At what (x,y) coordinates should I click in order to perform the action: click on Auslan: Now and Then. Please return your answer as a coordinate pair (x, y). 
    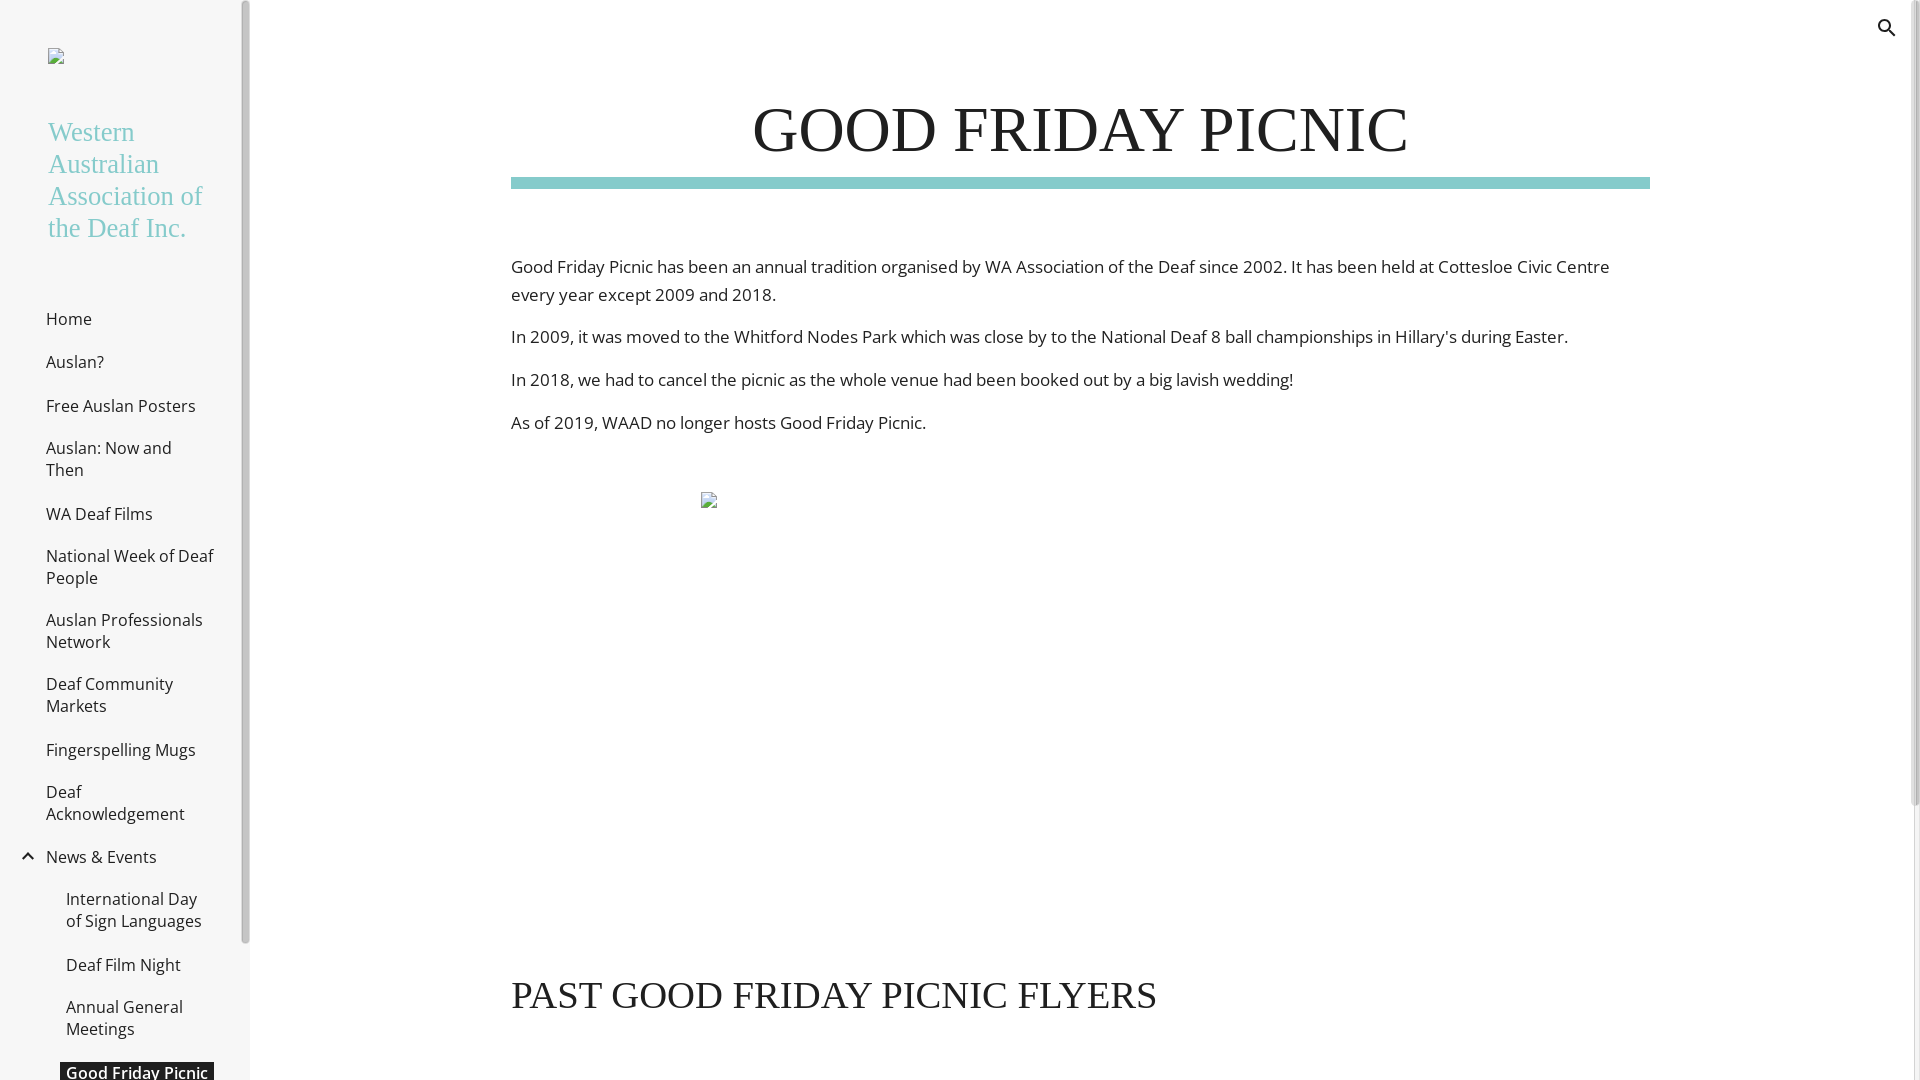
    Looking at the image, I should click on (130, 459).